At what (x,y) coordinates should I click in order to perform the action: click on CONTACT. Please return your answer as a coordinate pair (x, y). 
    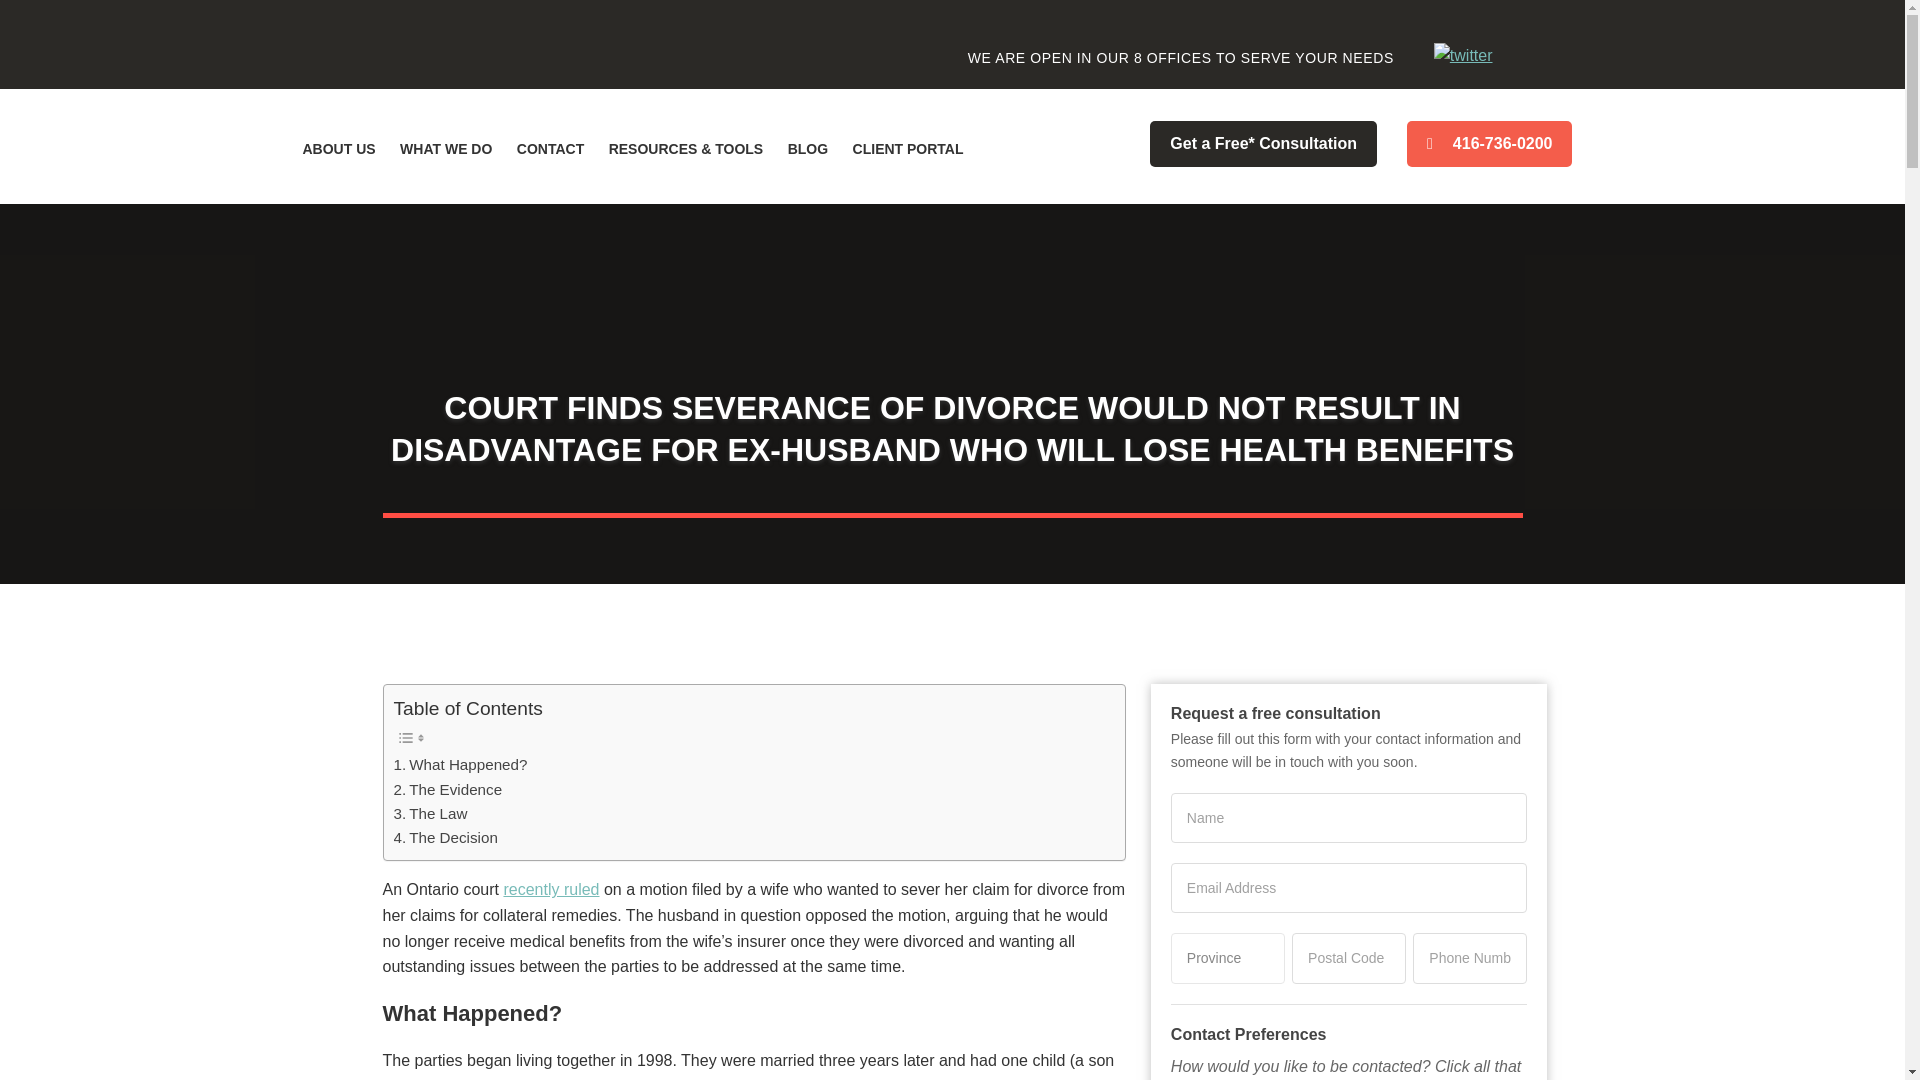
    Looking at the image, I should click on (550, 148).